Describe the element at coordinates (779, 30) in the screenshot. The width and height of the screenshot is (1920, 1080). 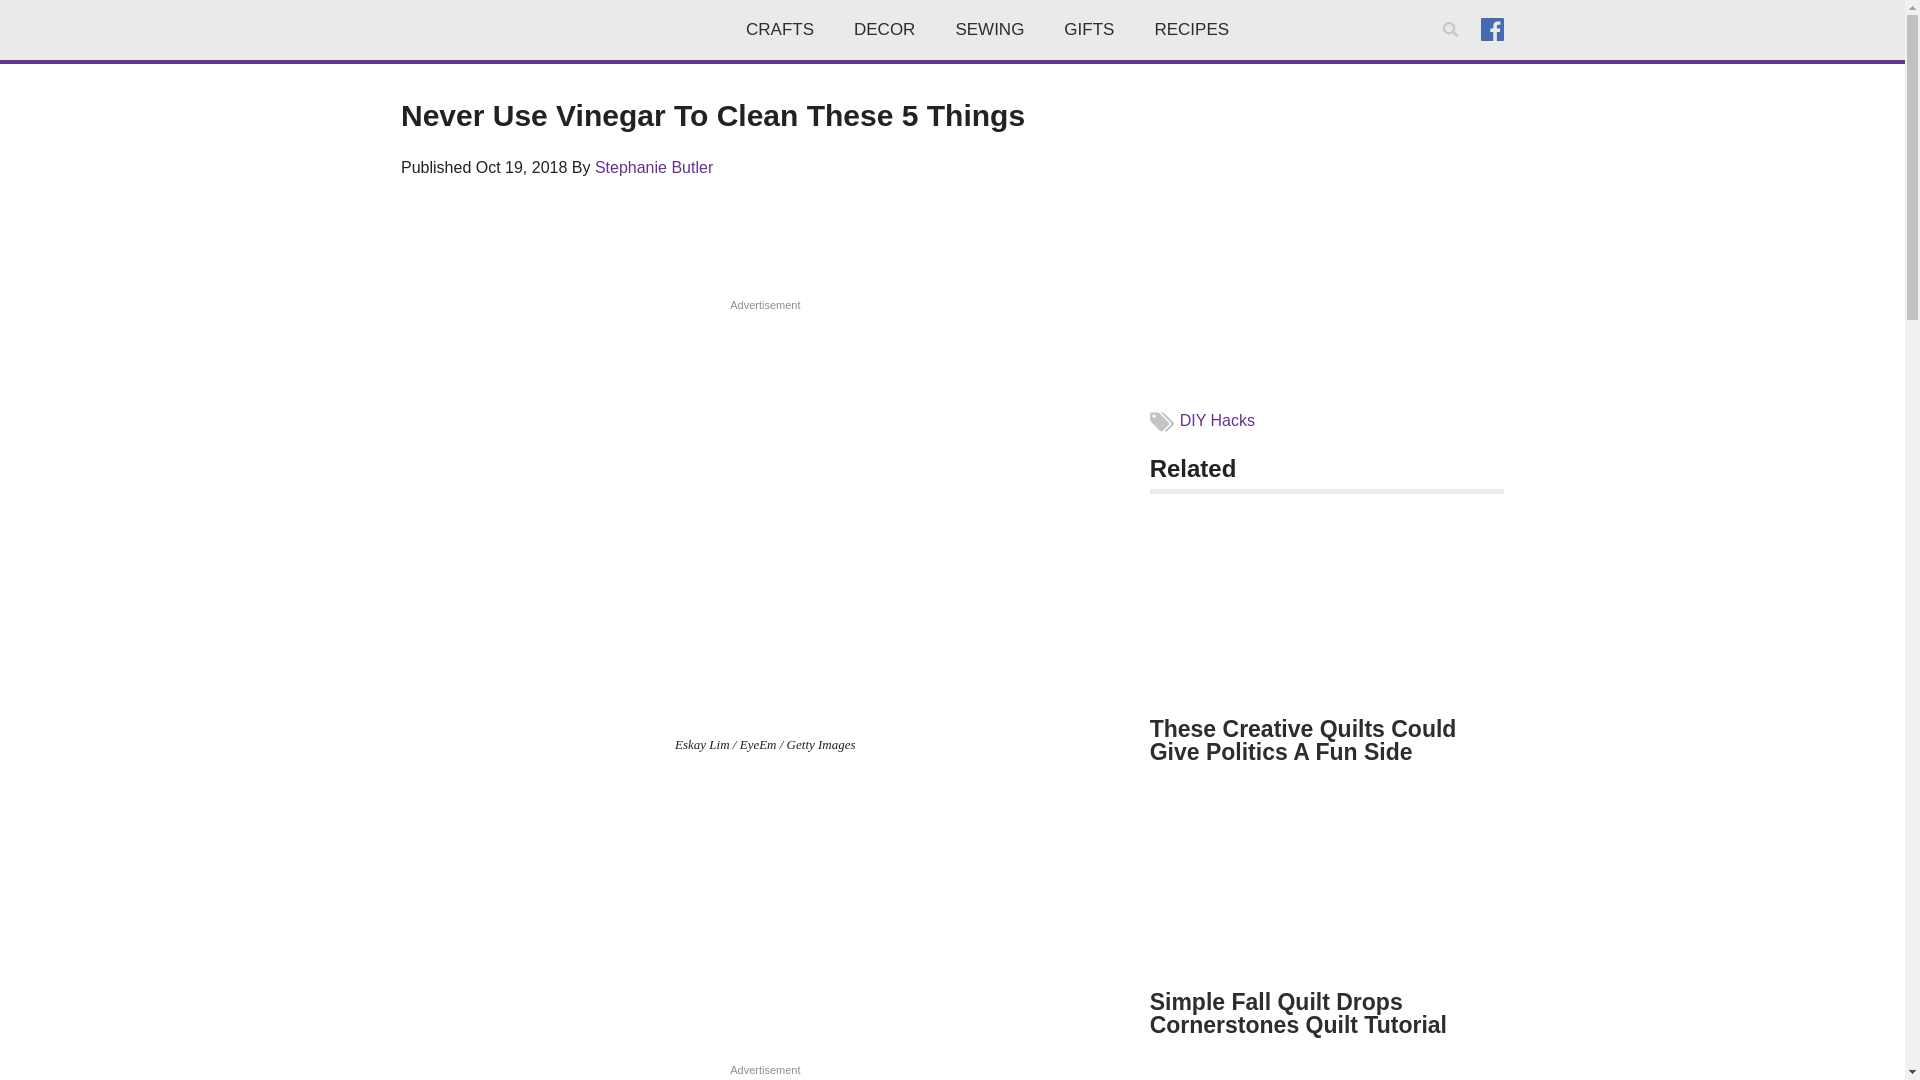
I see `CRAFTS` at that location.